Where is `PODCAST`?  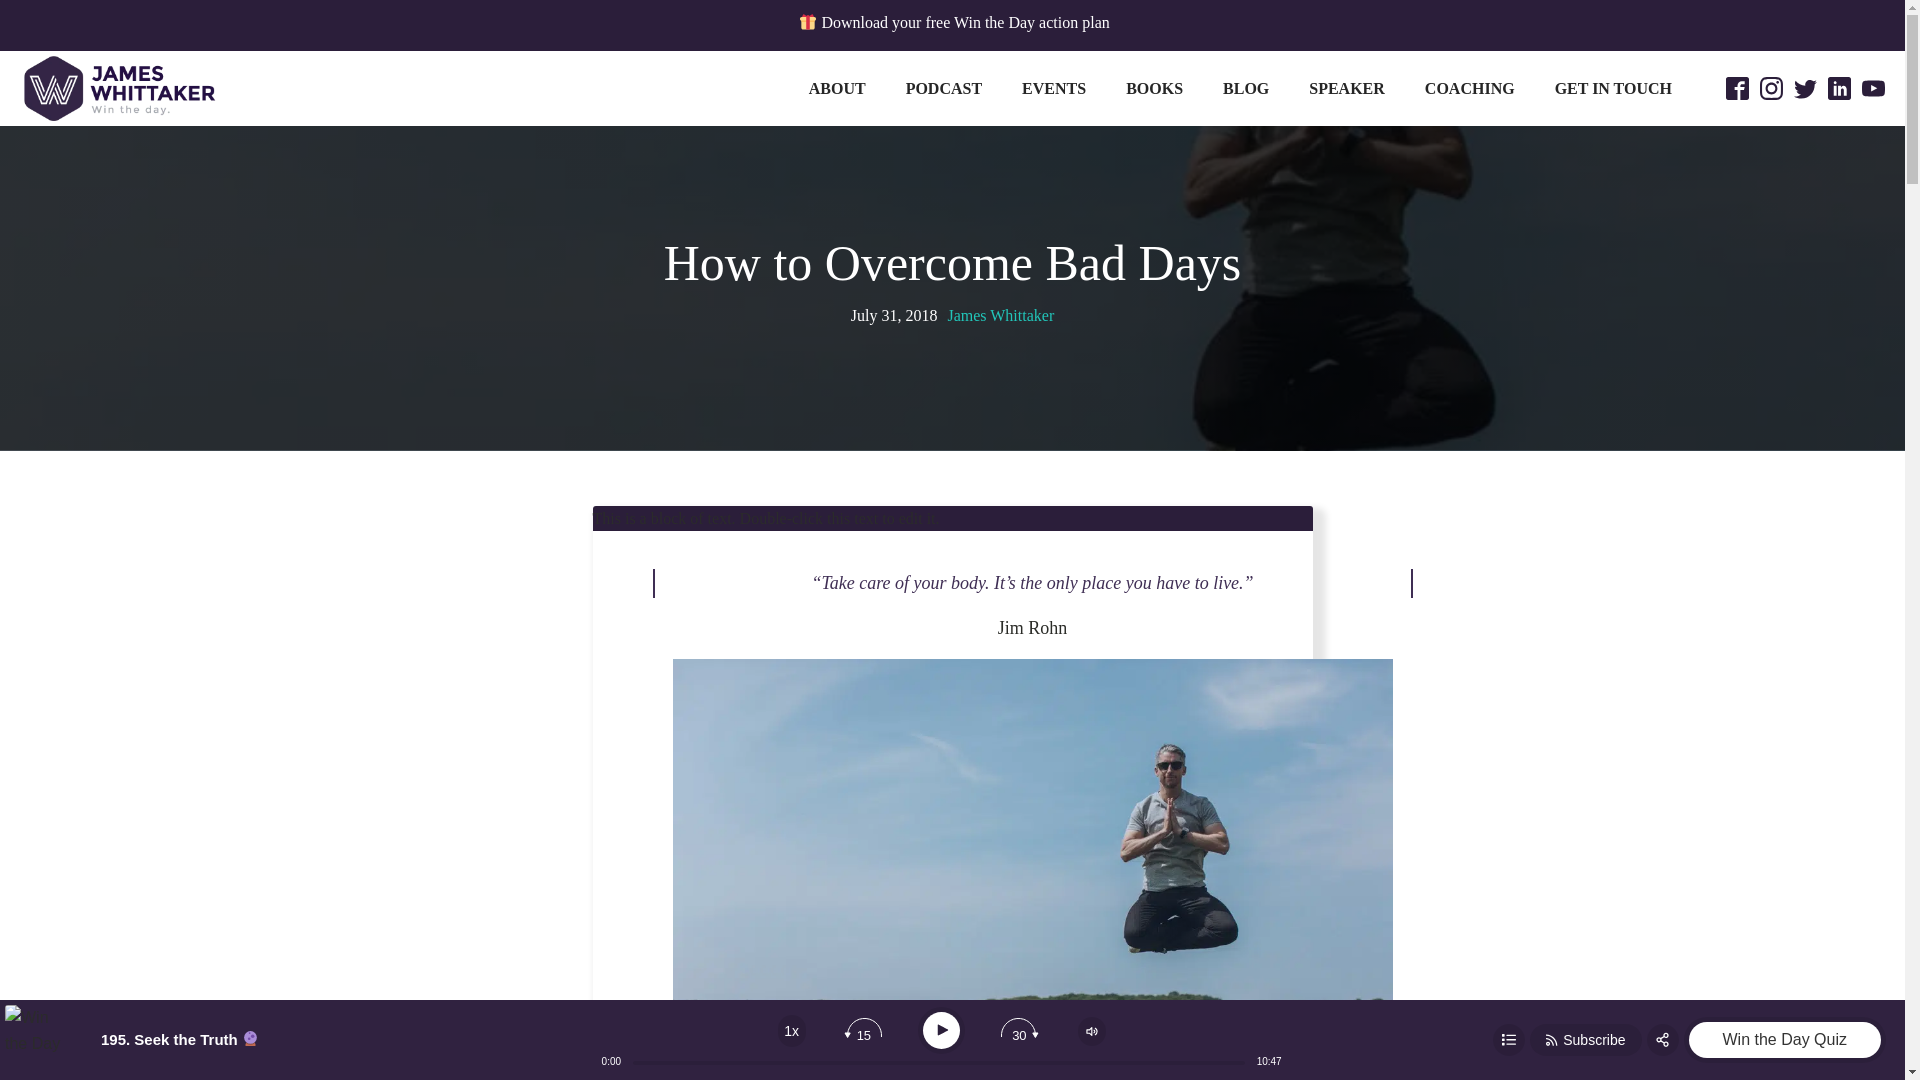 PODCAST is located at coordinates (944, 88).